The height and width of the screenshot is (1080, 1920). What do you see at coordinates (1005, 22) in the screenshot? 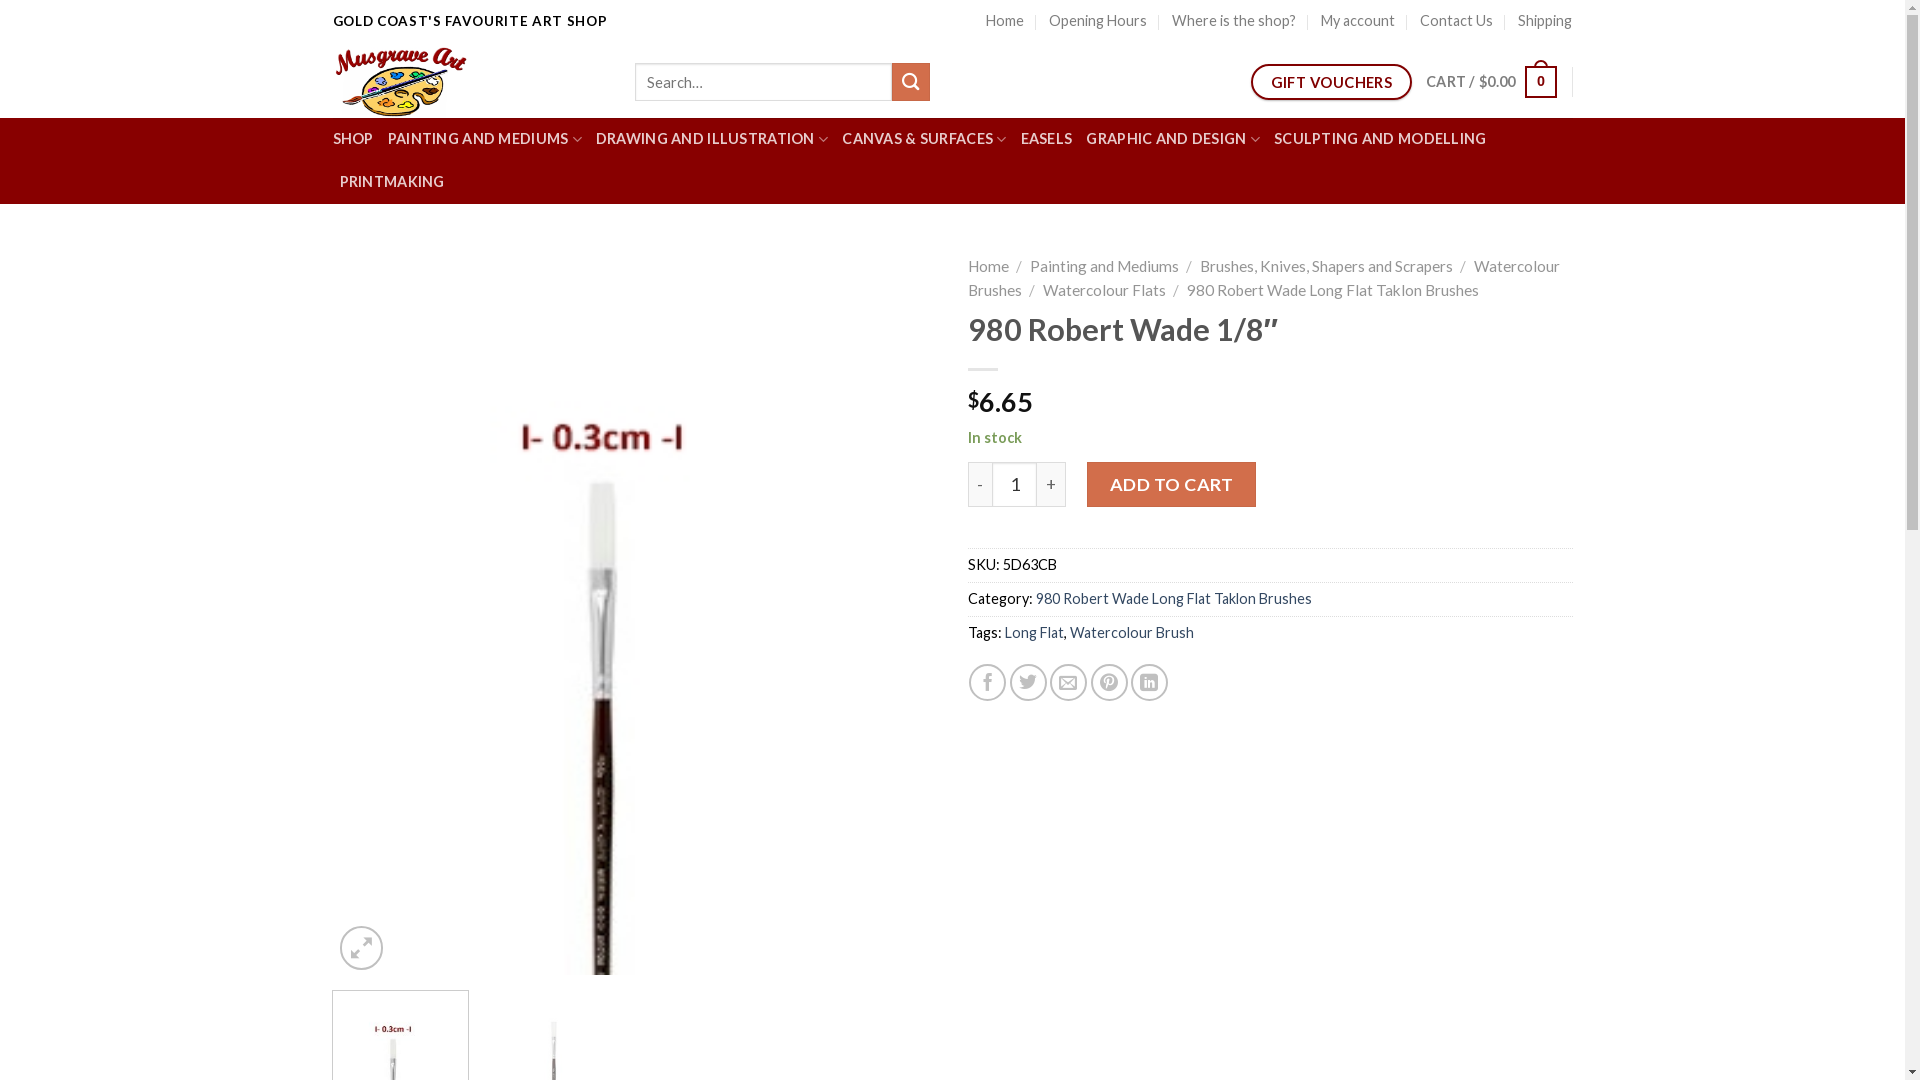
I see `Home` at bounding box center [1005, 22].